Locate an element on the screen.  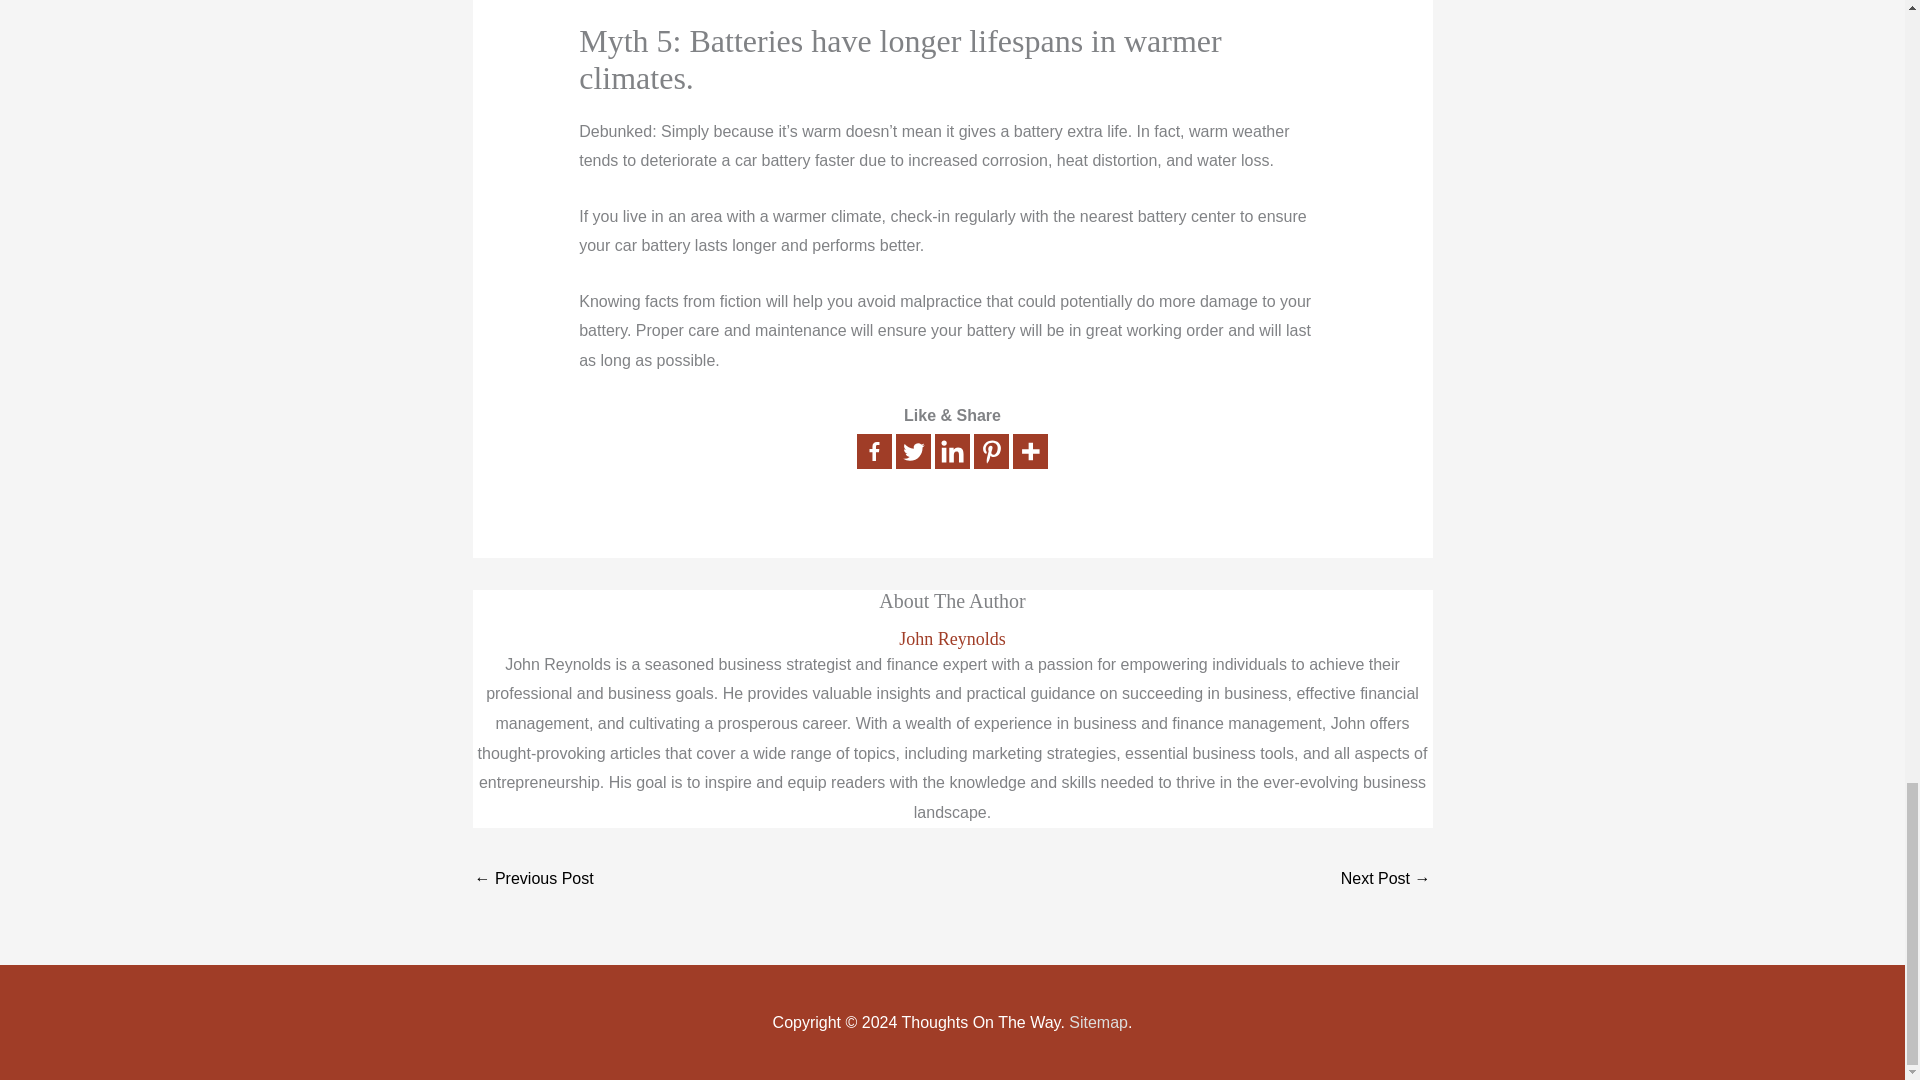
Pinterest is located at coordinates (991, 451).